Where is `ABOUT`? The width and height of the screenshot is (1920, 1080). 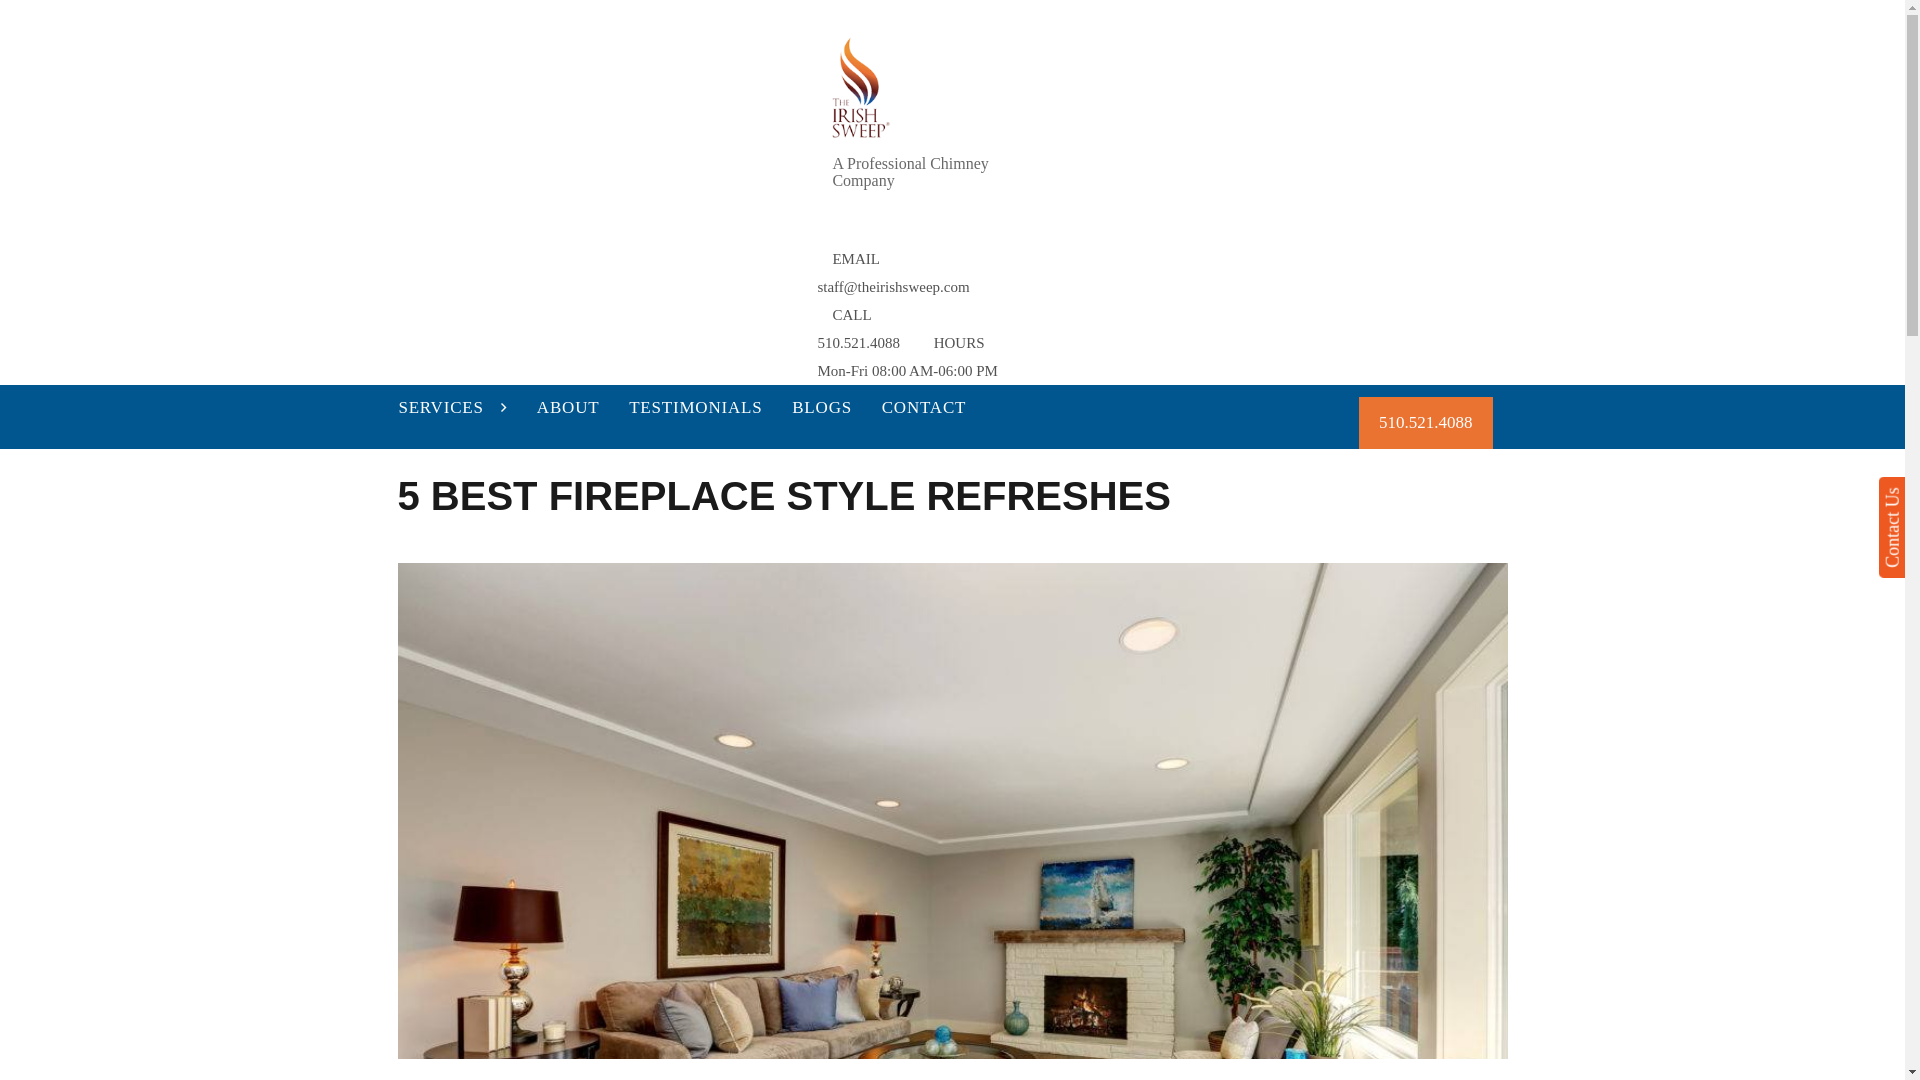
ABOUT is located at coordinates (568, 408).